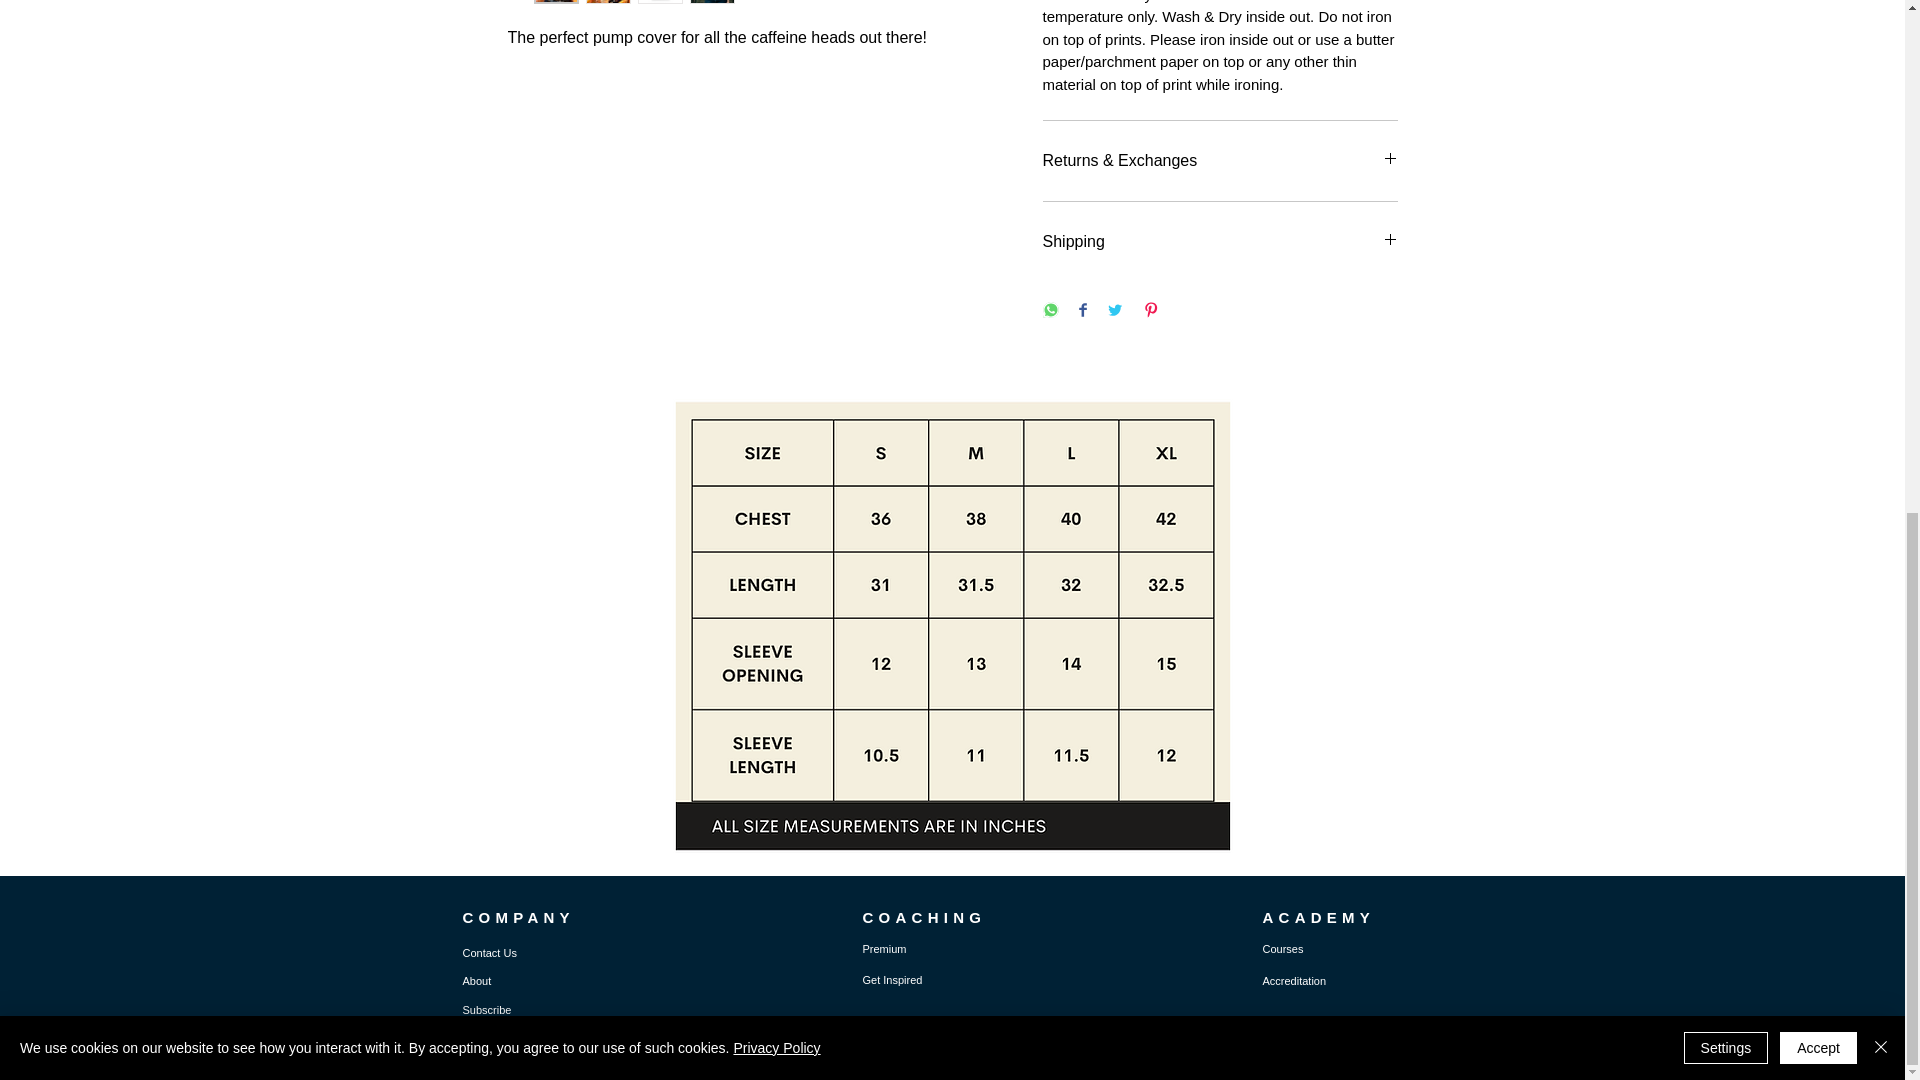 The height and width of the screenshot is (1080, 1920). I want to click on Premium, so click(884, 948).